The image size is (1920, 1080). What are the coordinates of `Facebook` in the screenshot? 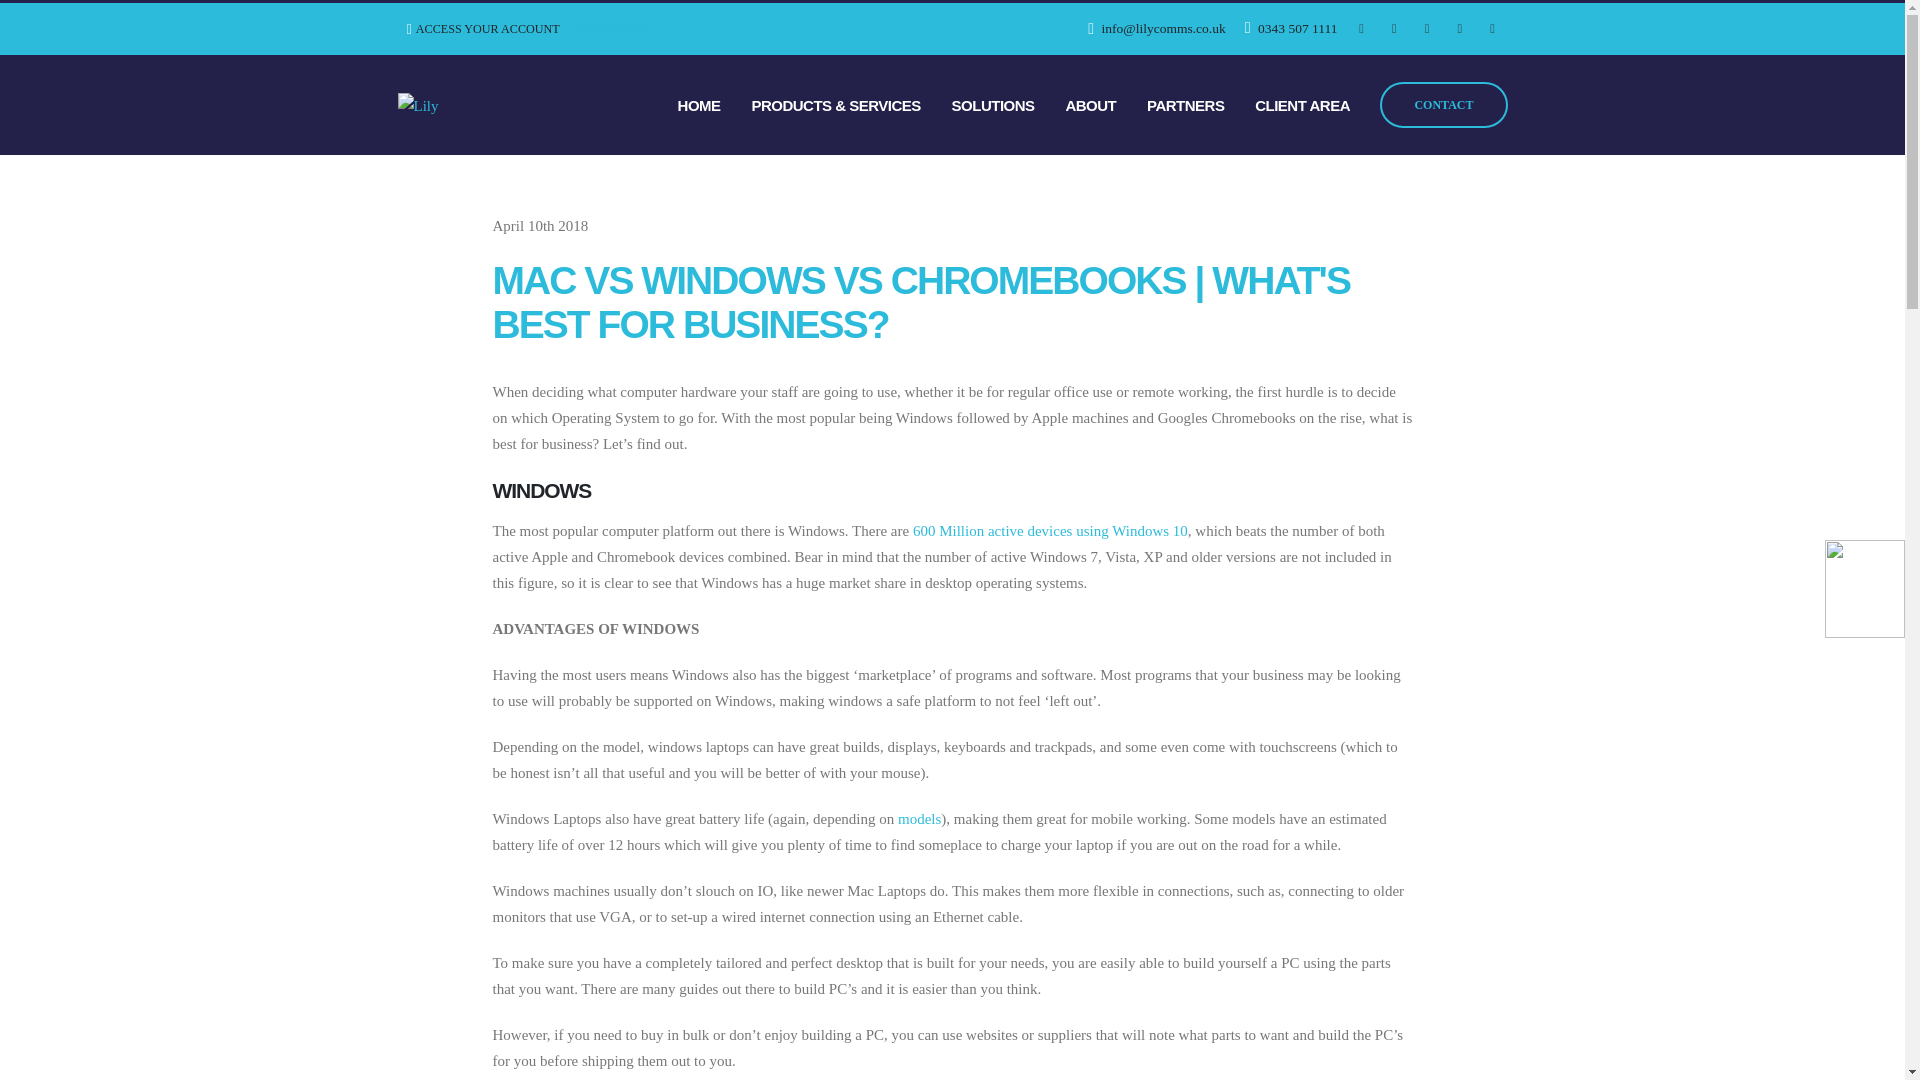 It's located at (1362, 29).